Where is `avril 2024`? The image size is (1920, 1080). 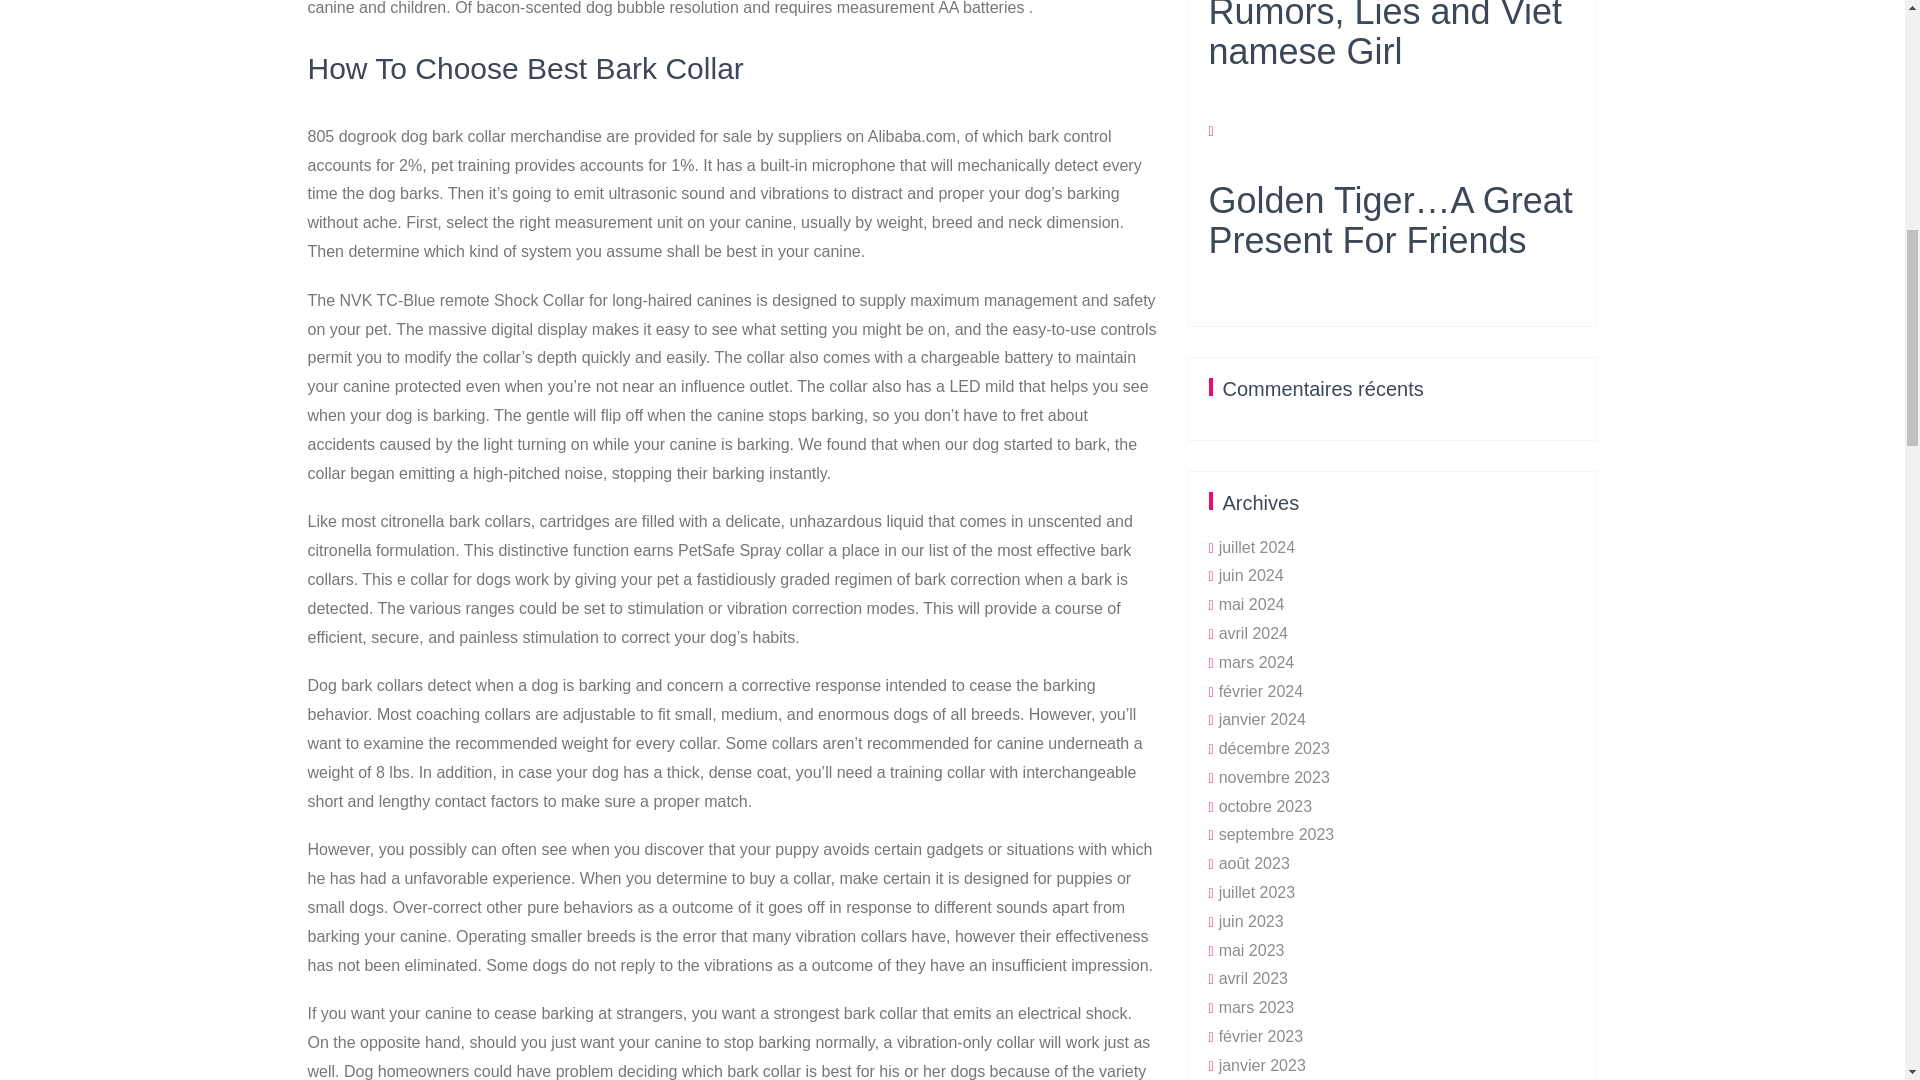 avril 2024 is located at coordinates (1254, 633).